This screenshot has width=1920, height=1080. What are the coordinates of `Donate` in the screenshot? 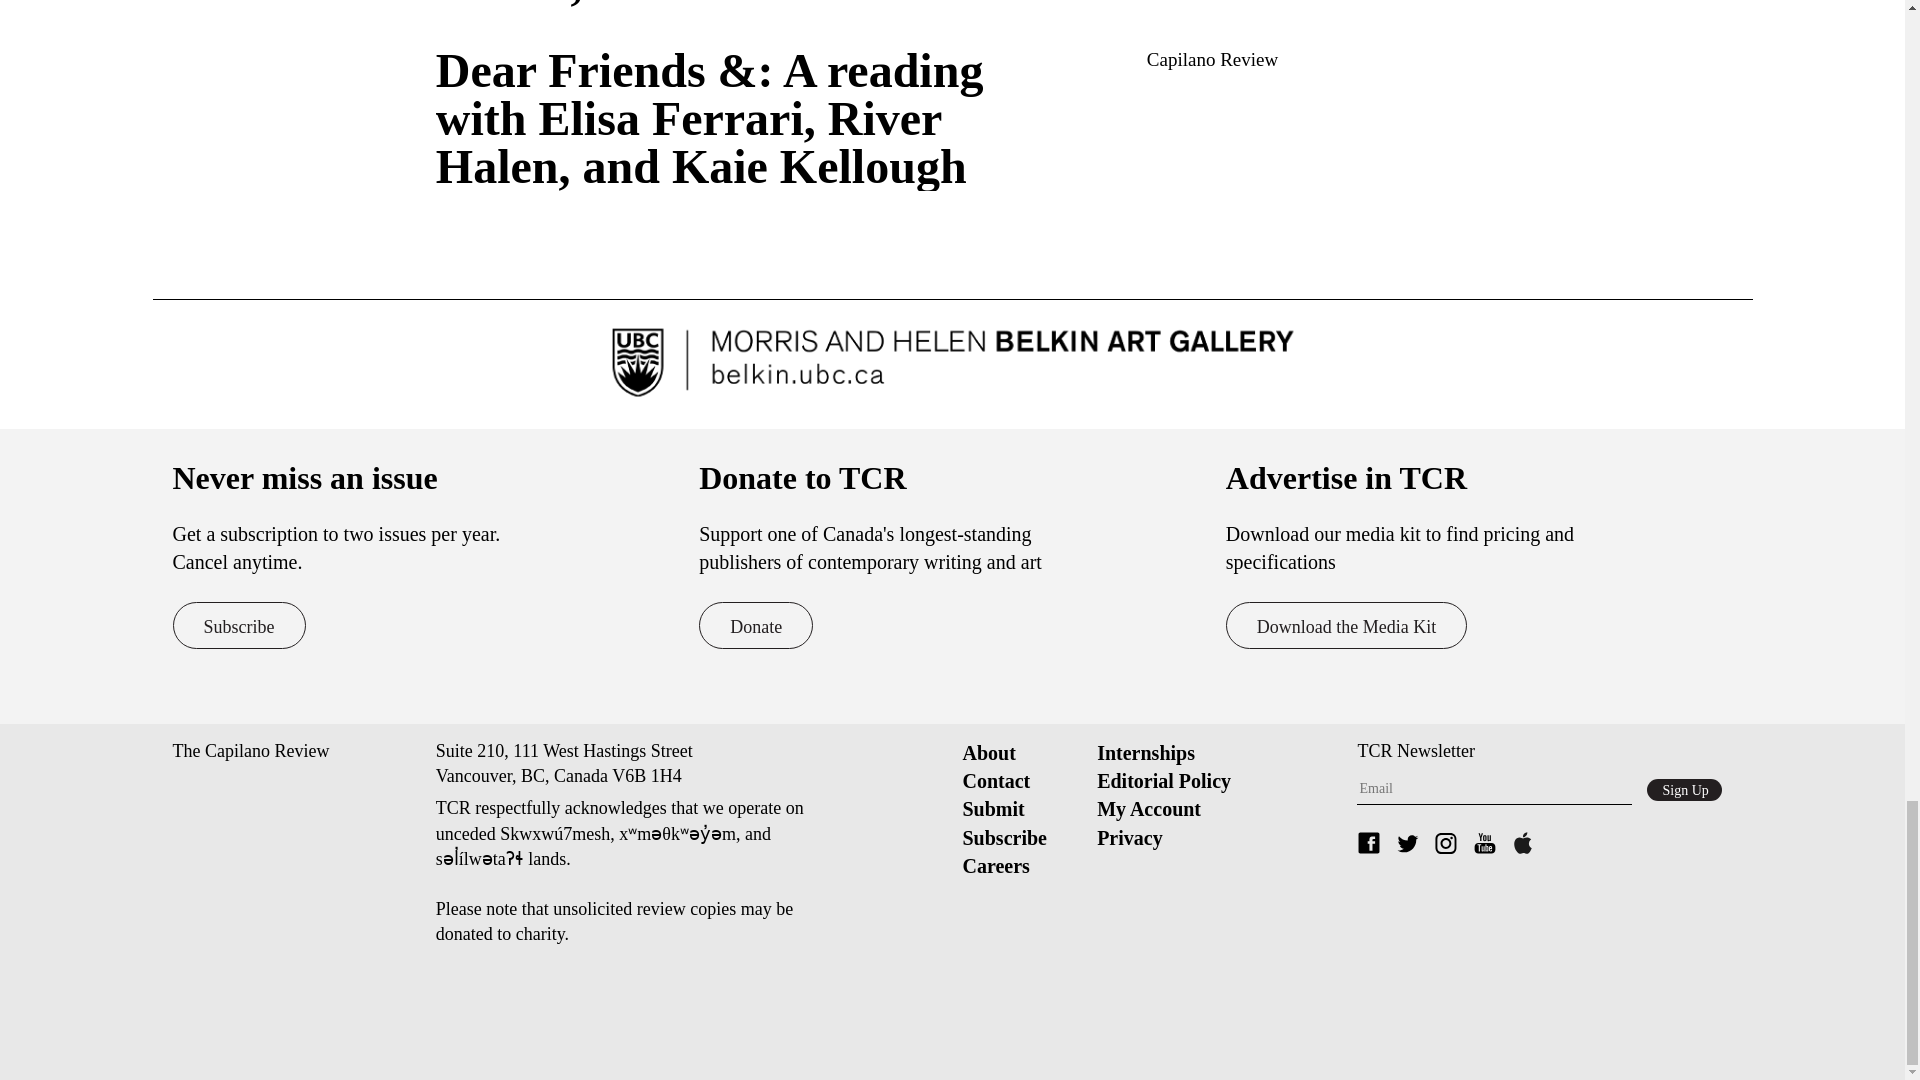 It's located at (755, 625).